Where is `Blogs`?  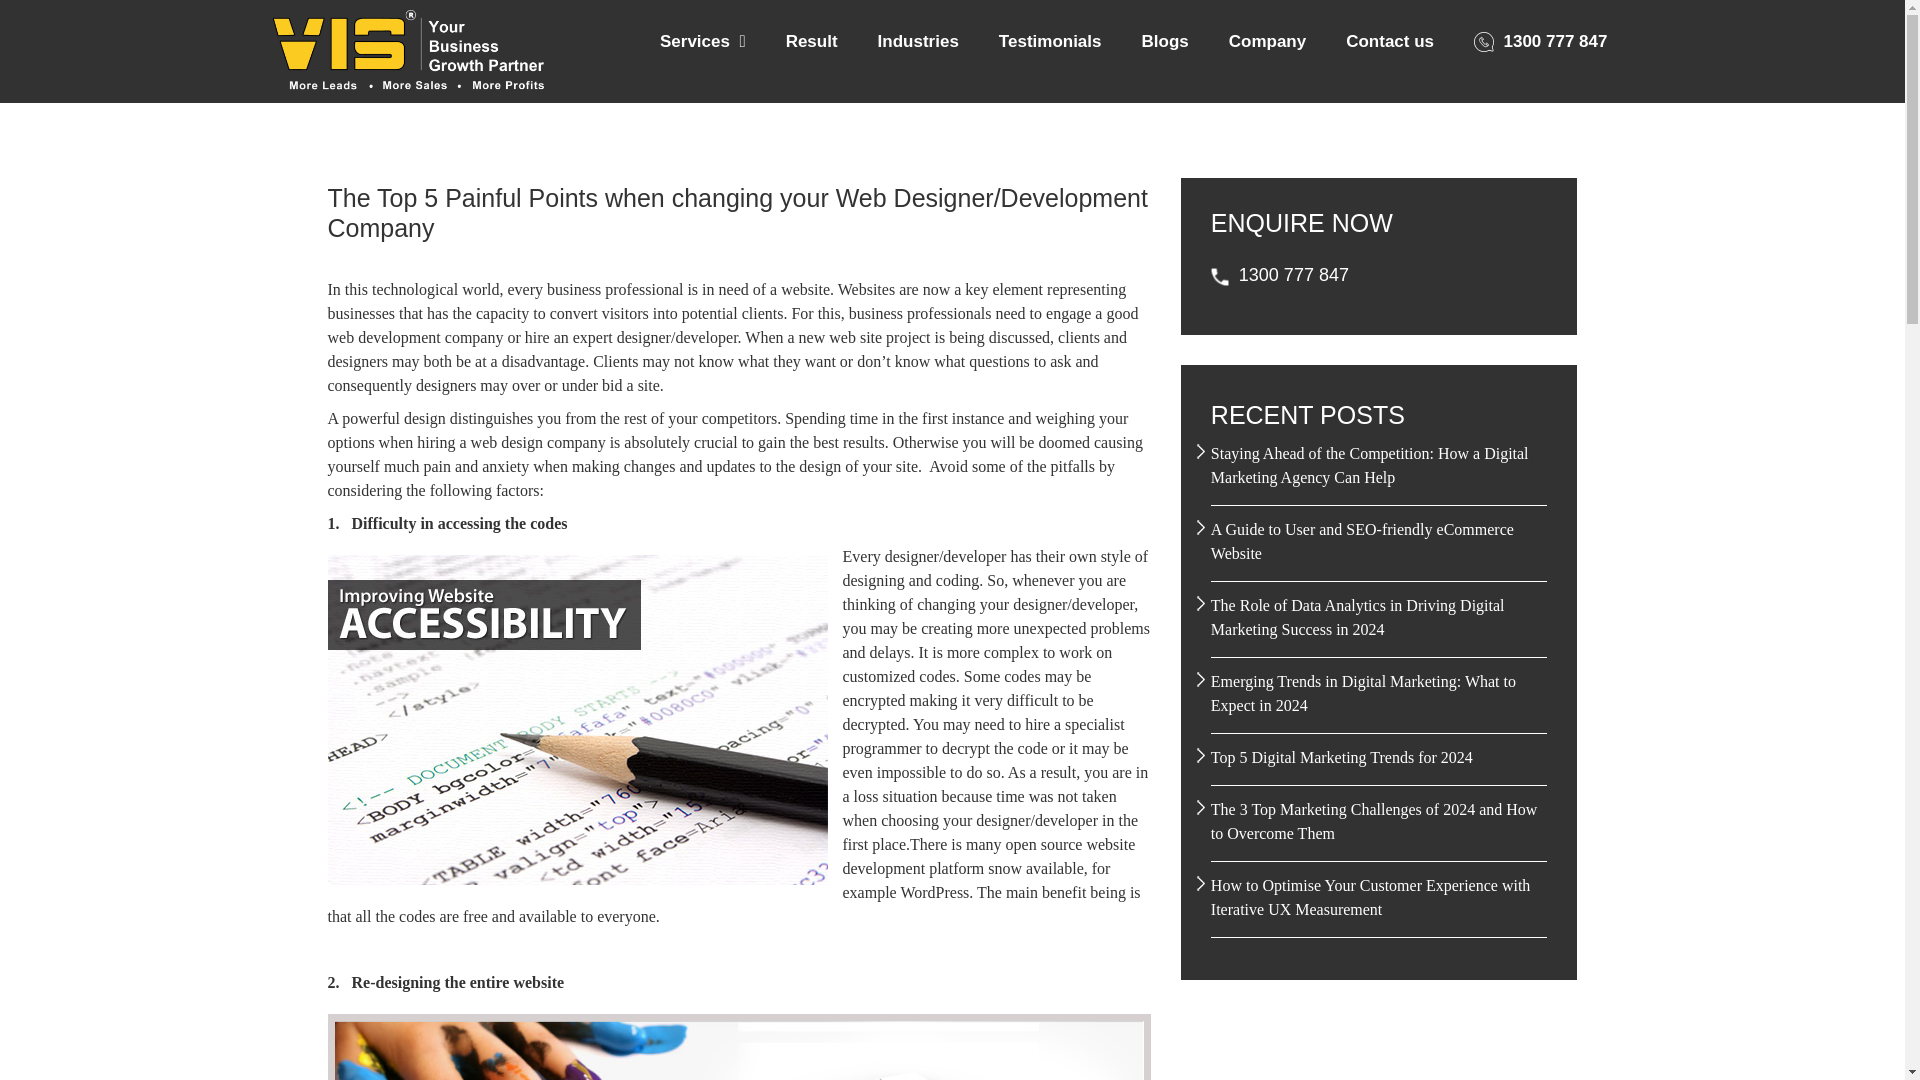 Blogs is located at coordinates (1164, 42).